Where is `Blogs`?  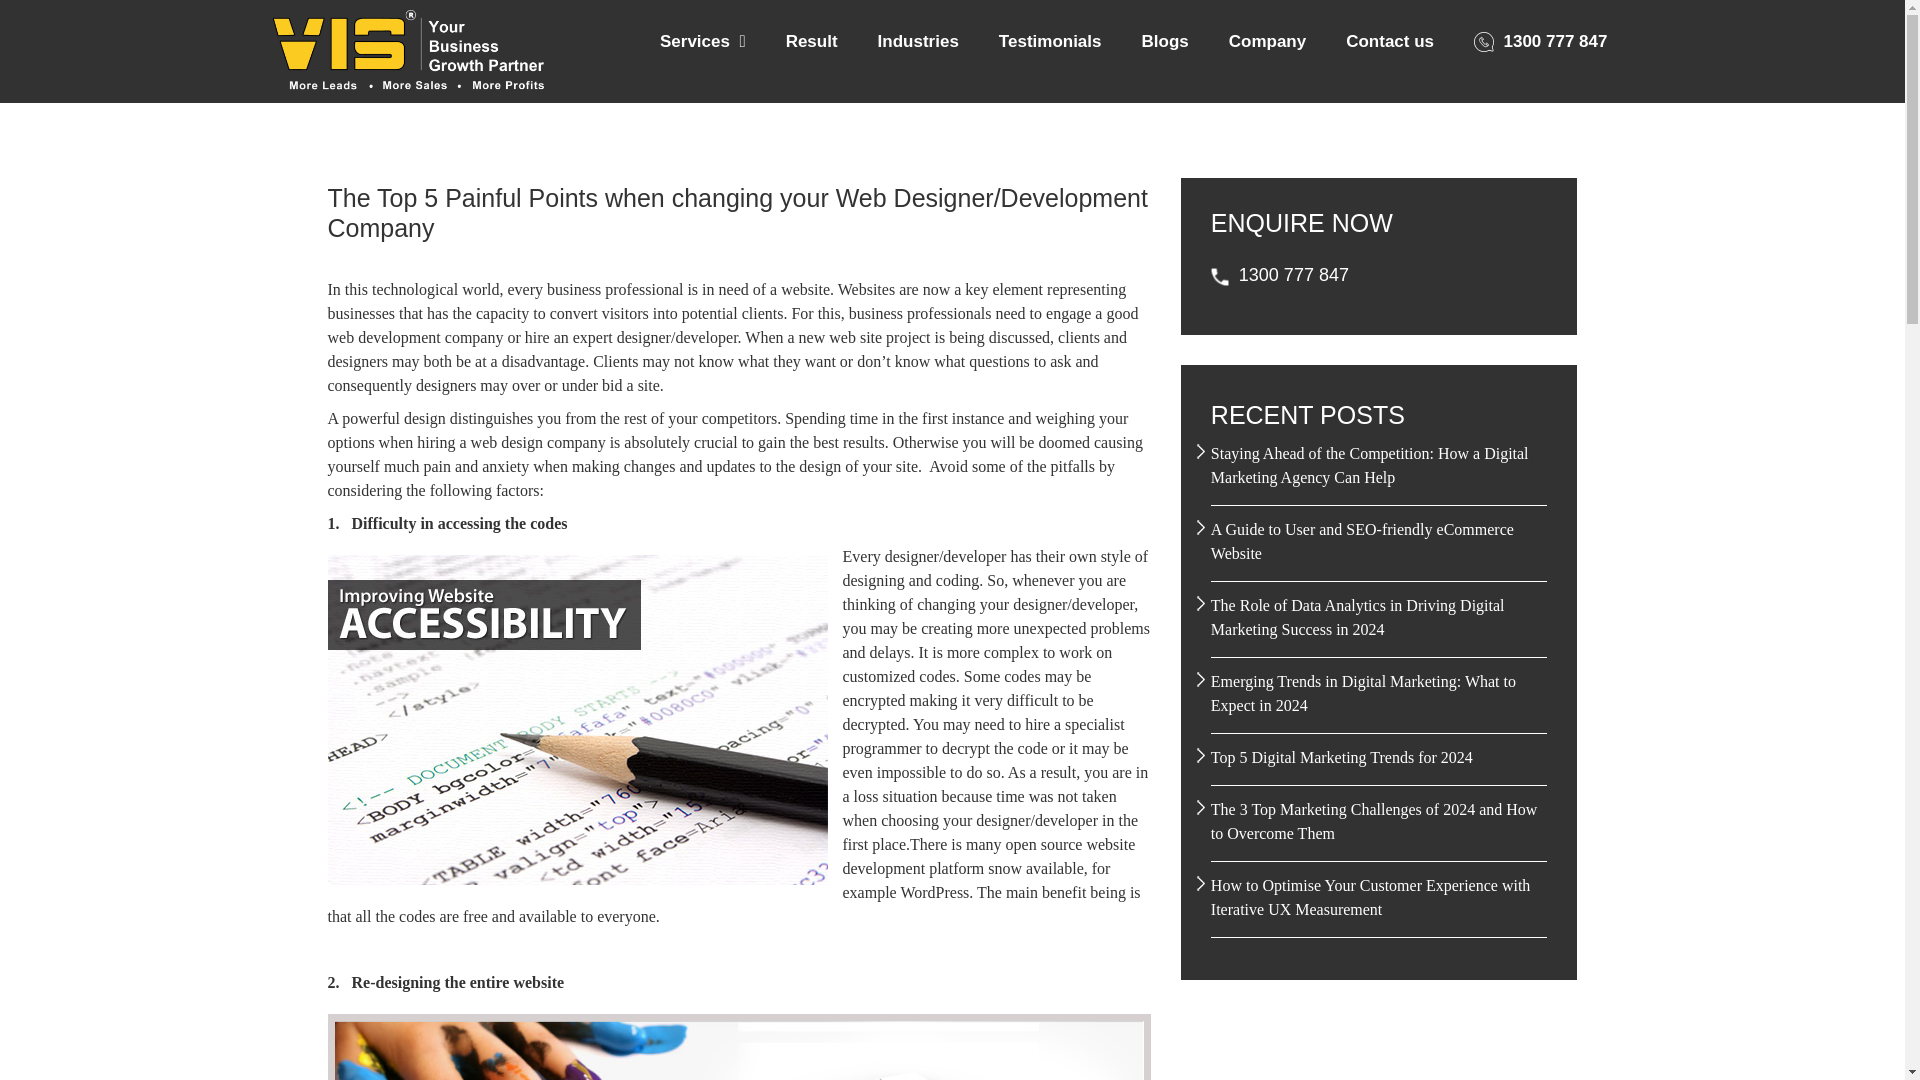 Blogs is located at coordinates (1164, 42).